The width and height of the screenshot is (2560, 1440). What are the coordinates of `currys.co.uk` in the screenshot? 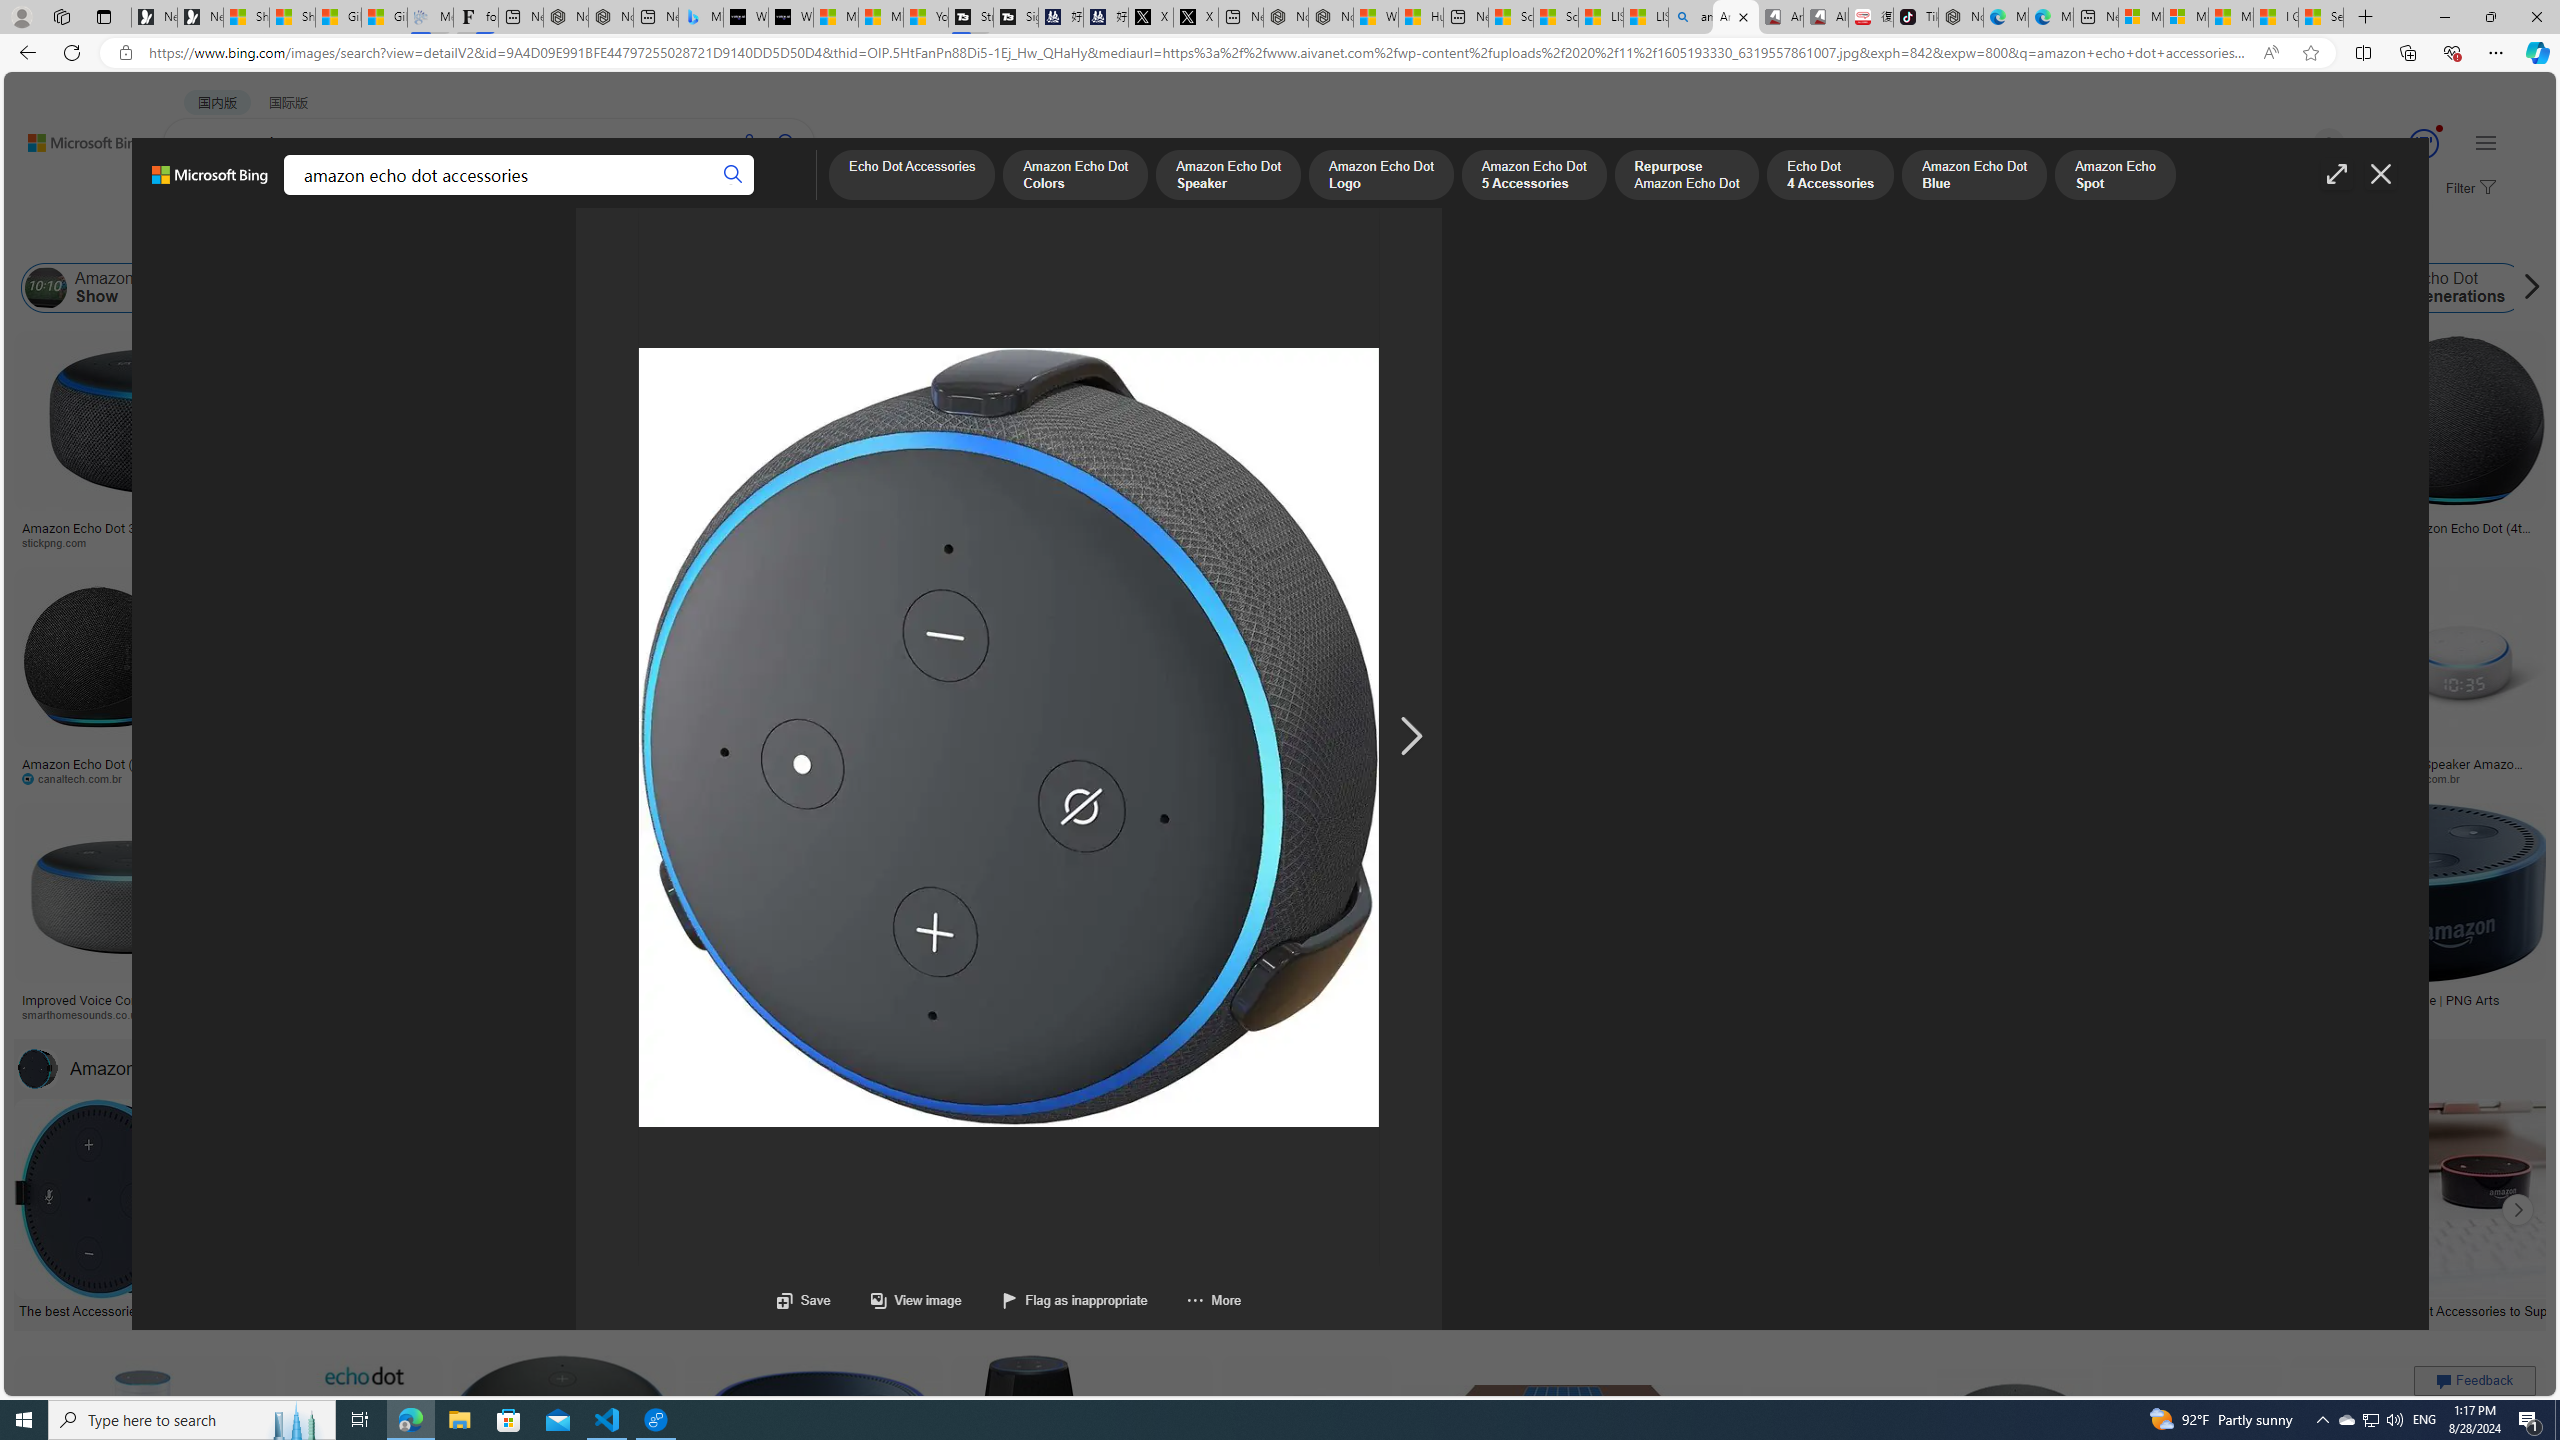 It's located at (1882, 1014).